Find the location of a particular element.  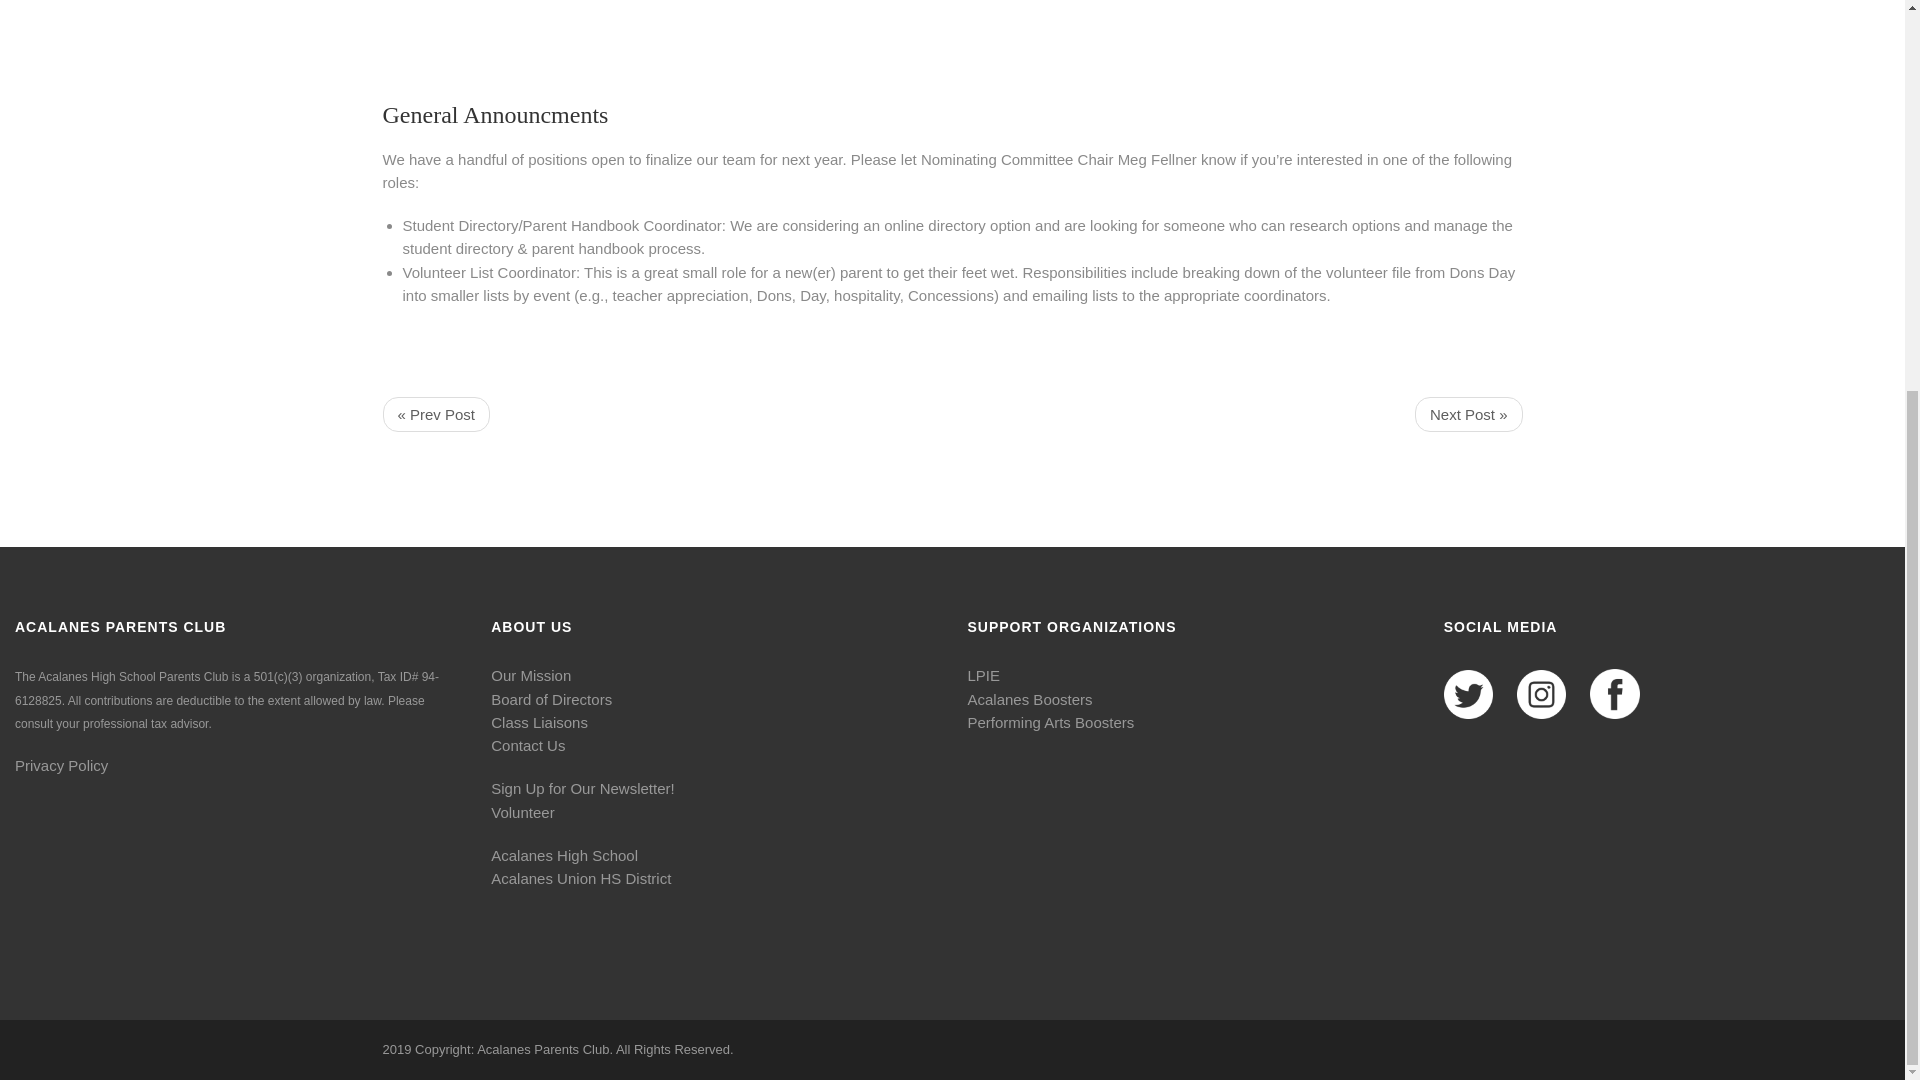

Privacy Policy is located at coordinates (61, 766).